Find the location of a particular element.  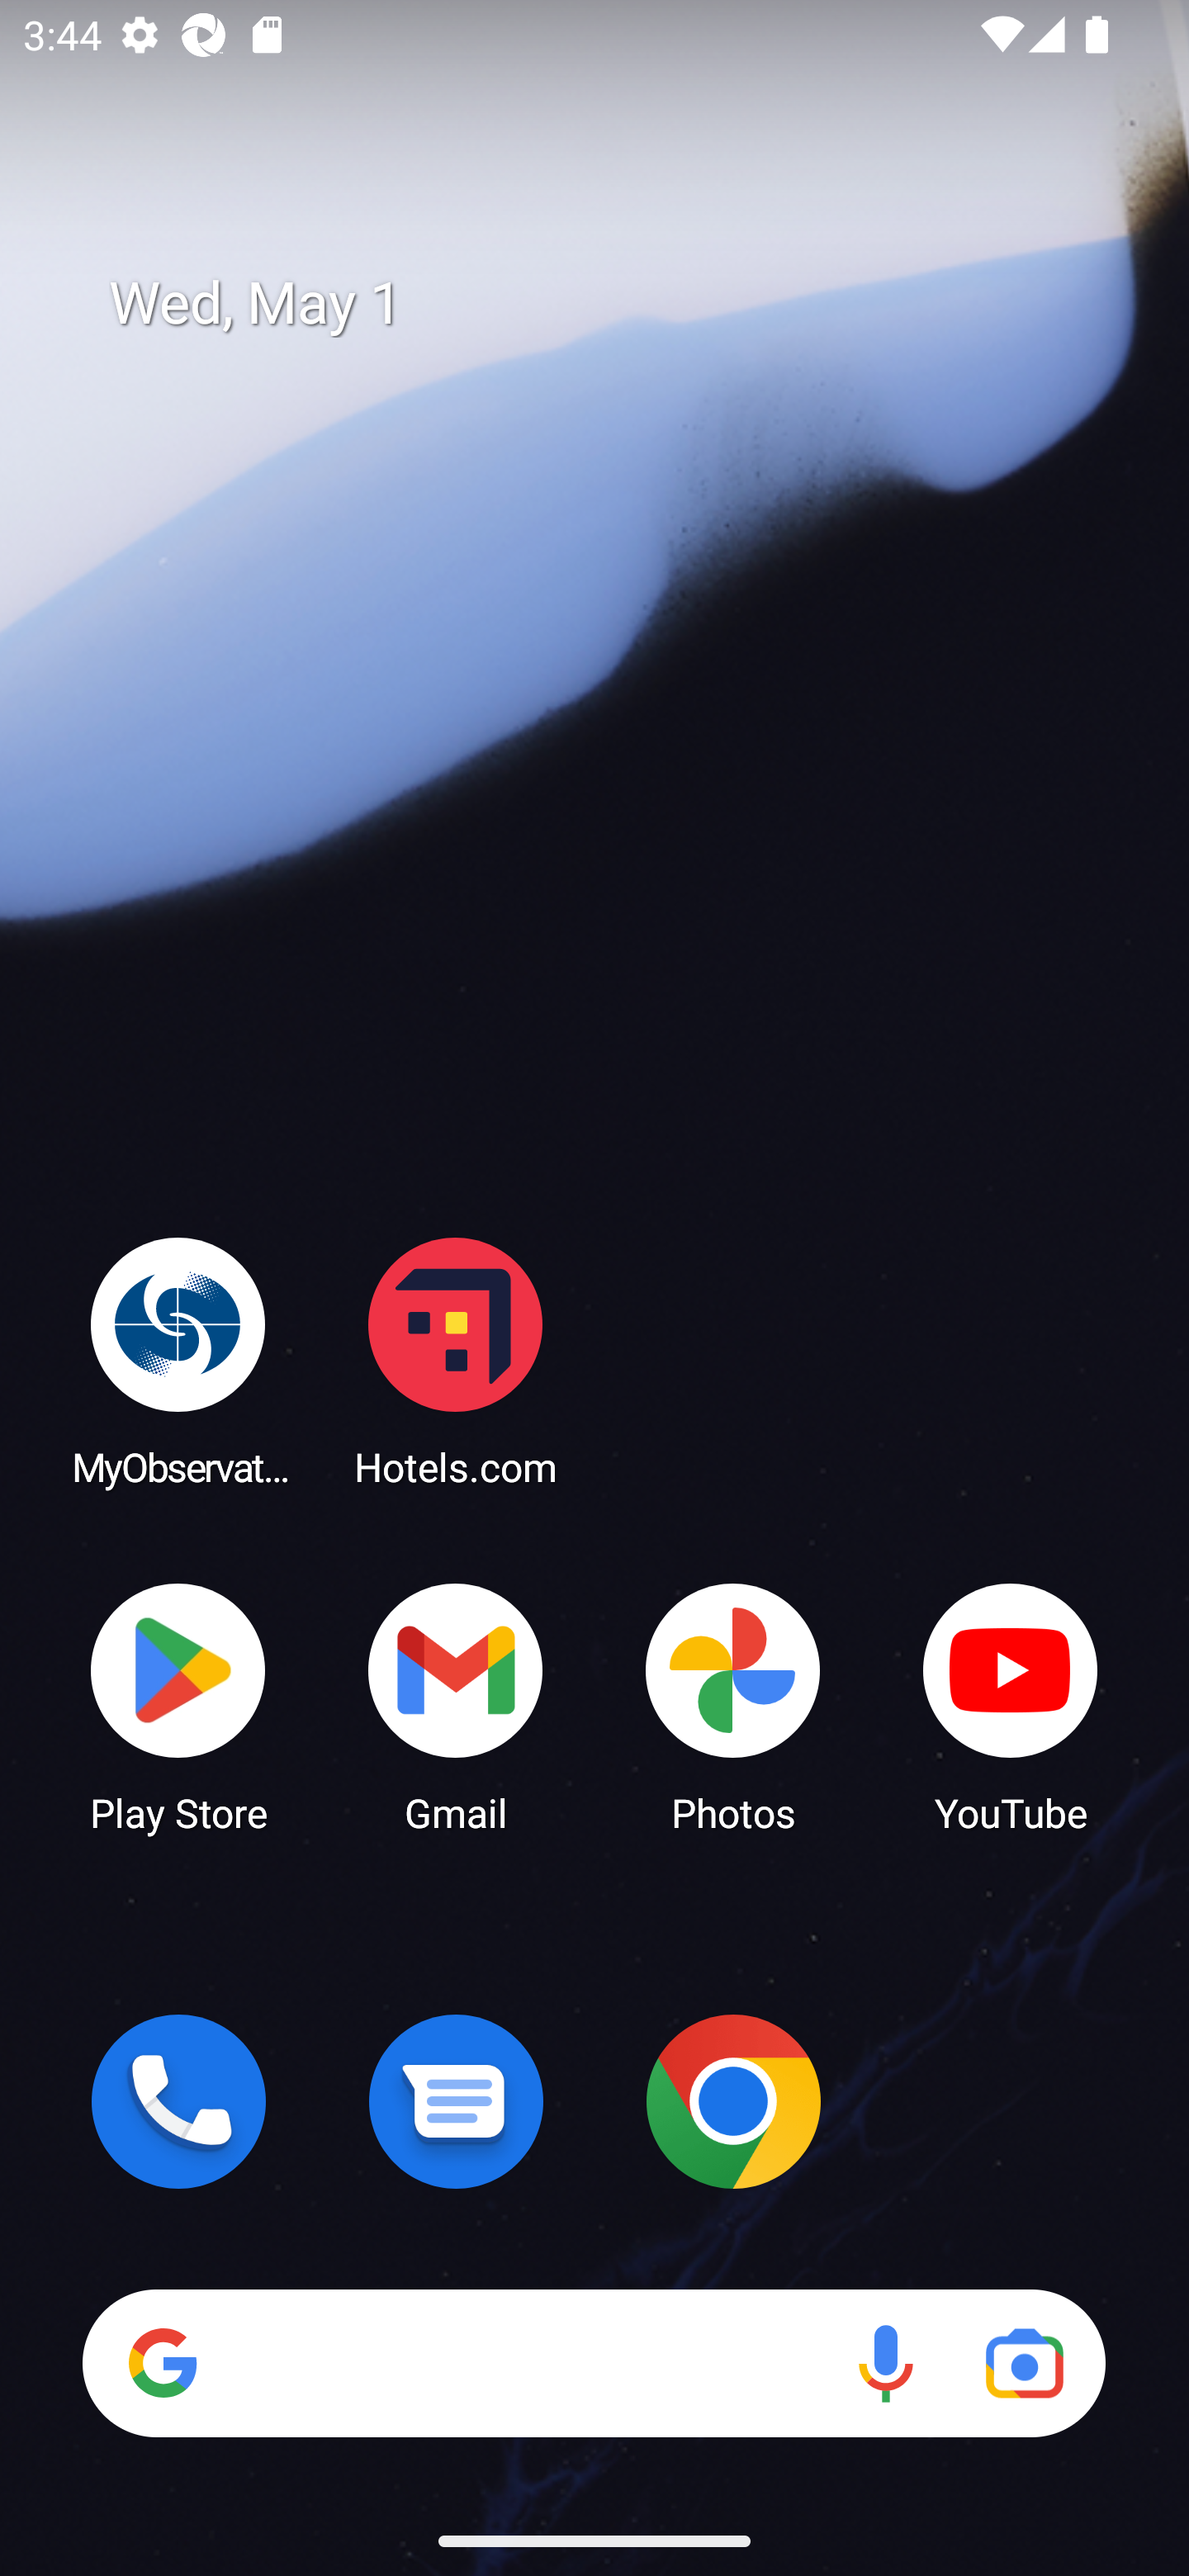

Phone is located at coordinates (178, 2101).